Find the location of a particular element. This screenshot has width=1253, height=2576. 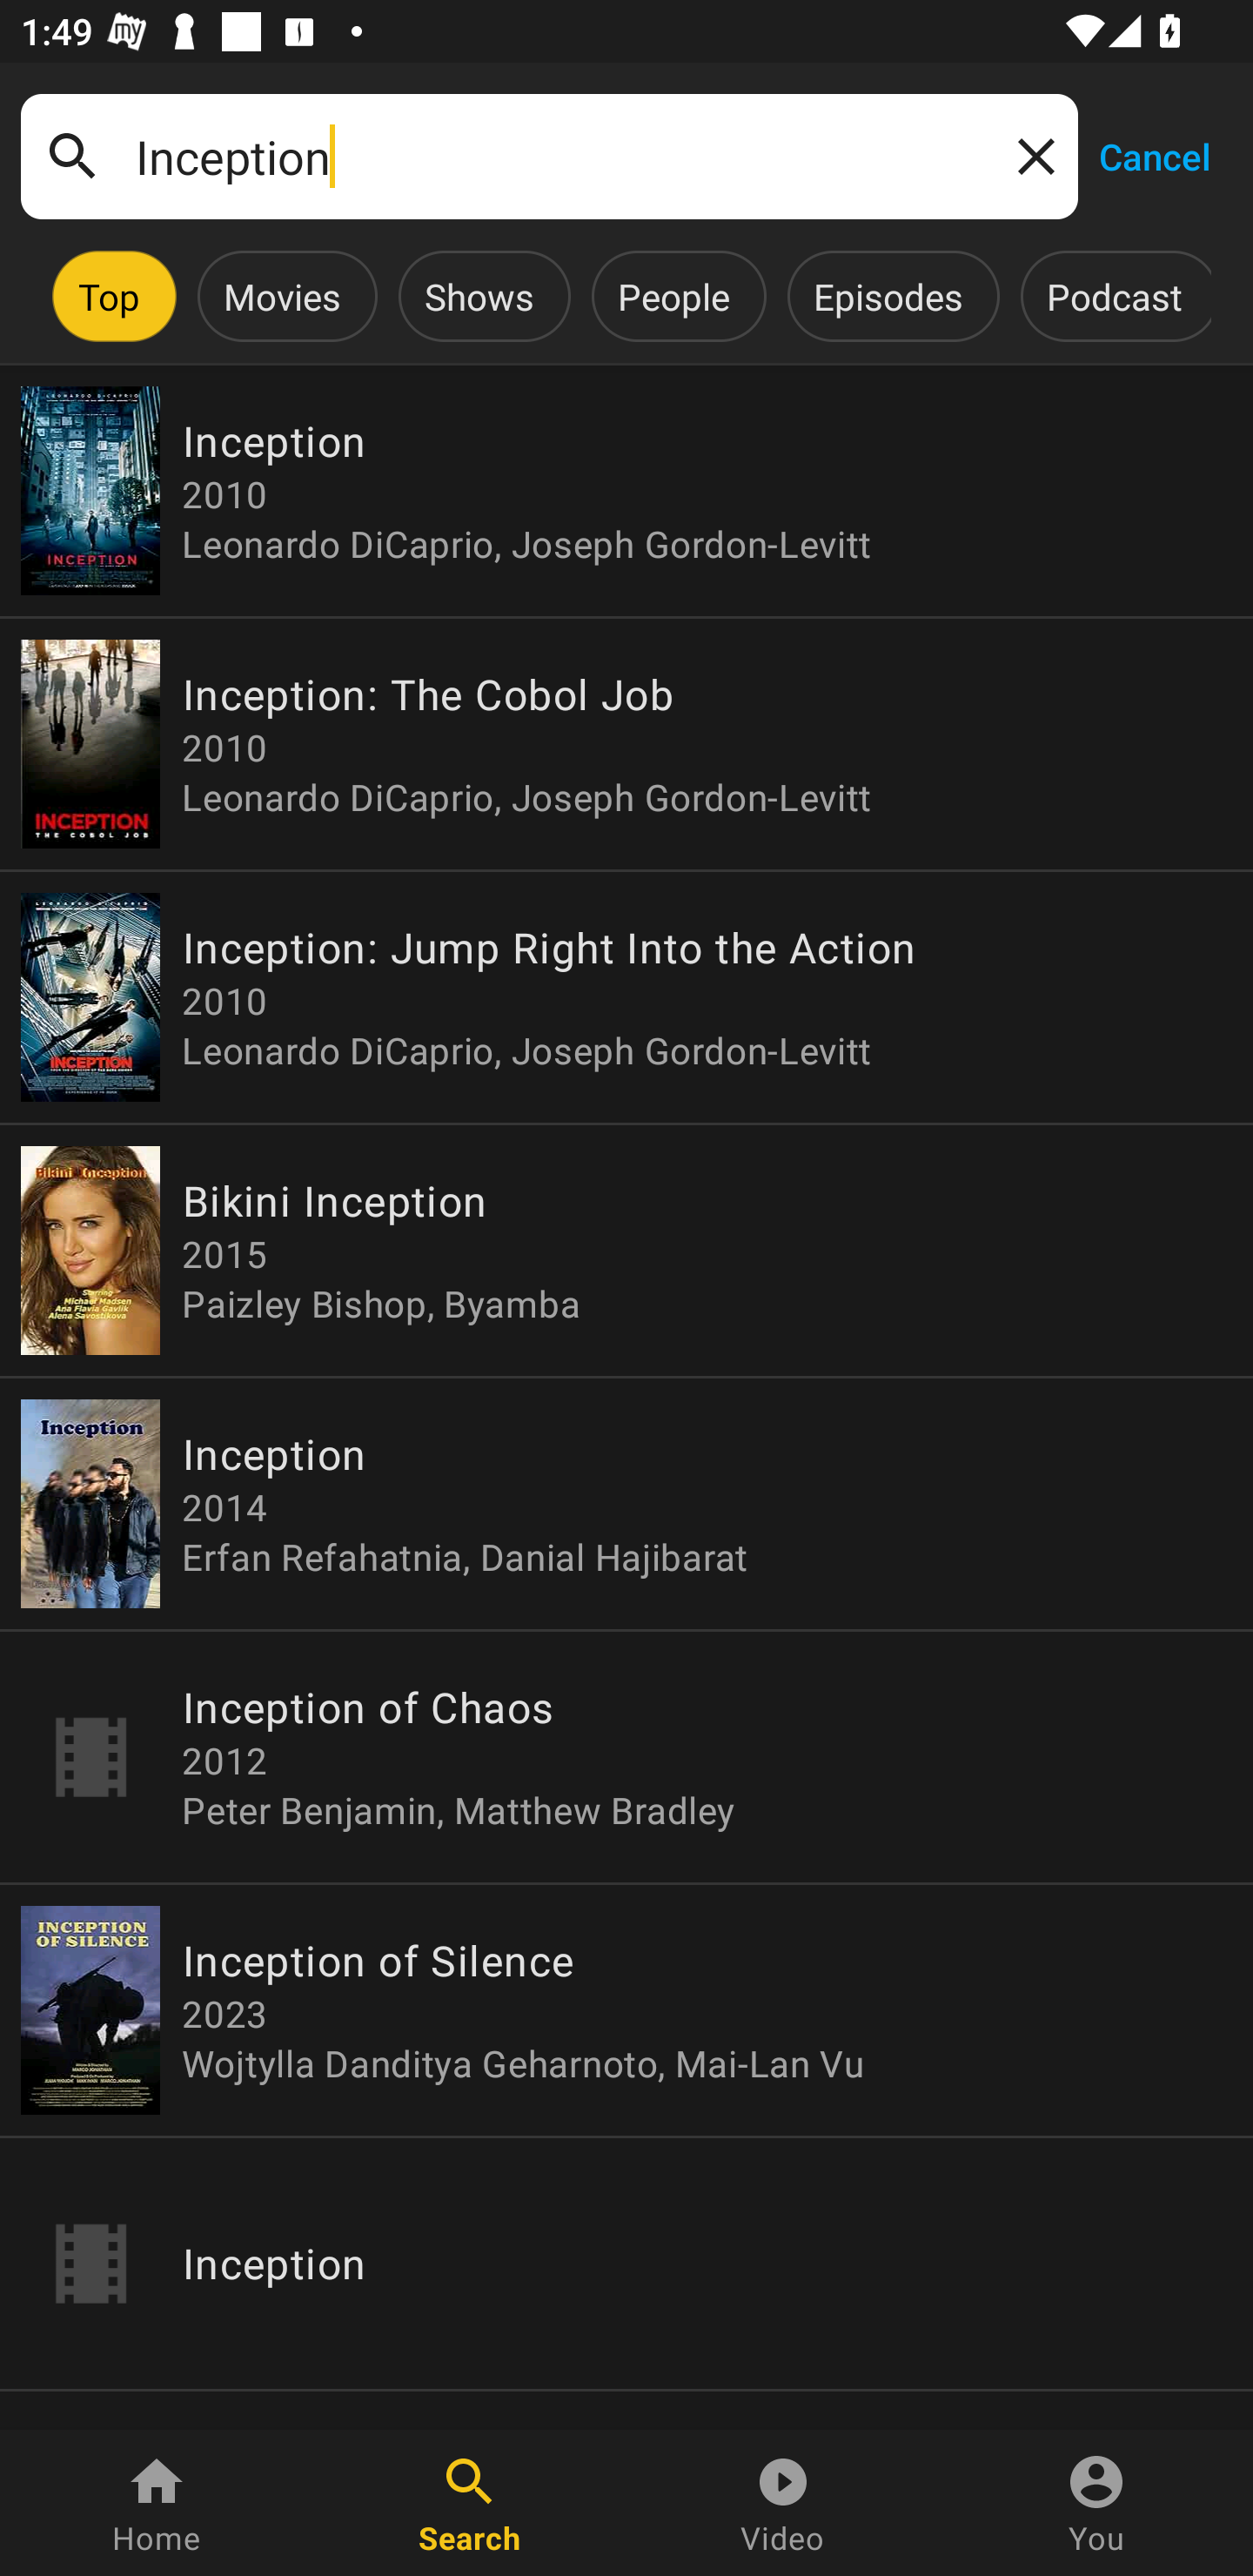

Video is located at coordinates (783, 2503).